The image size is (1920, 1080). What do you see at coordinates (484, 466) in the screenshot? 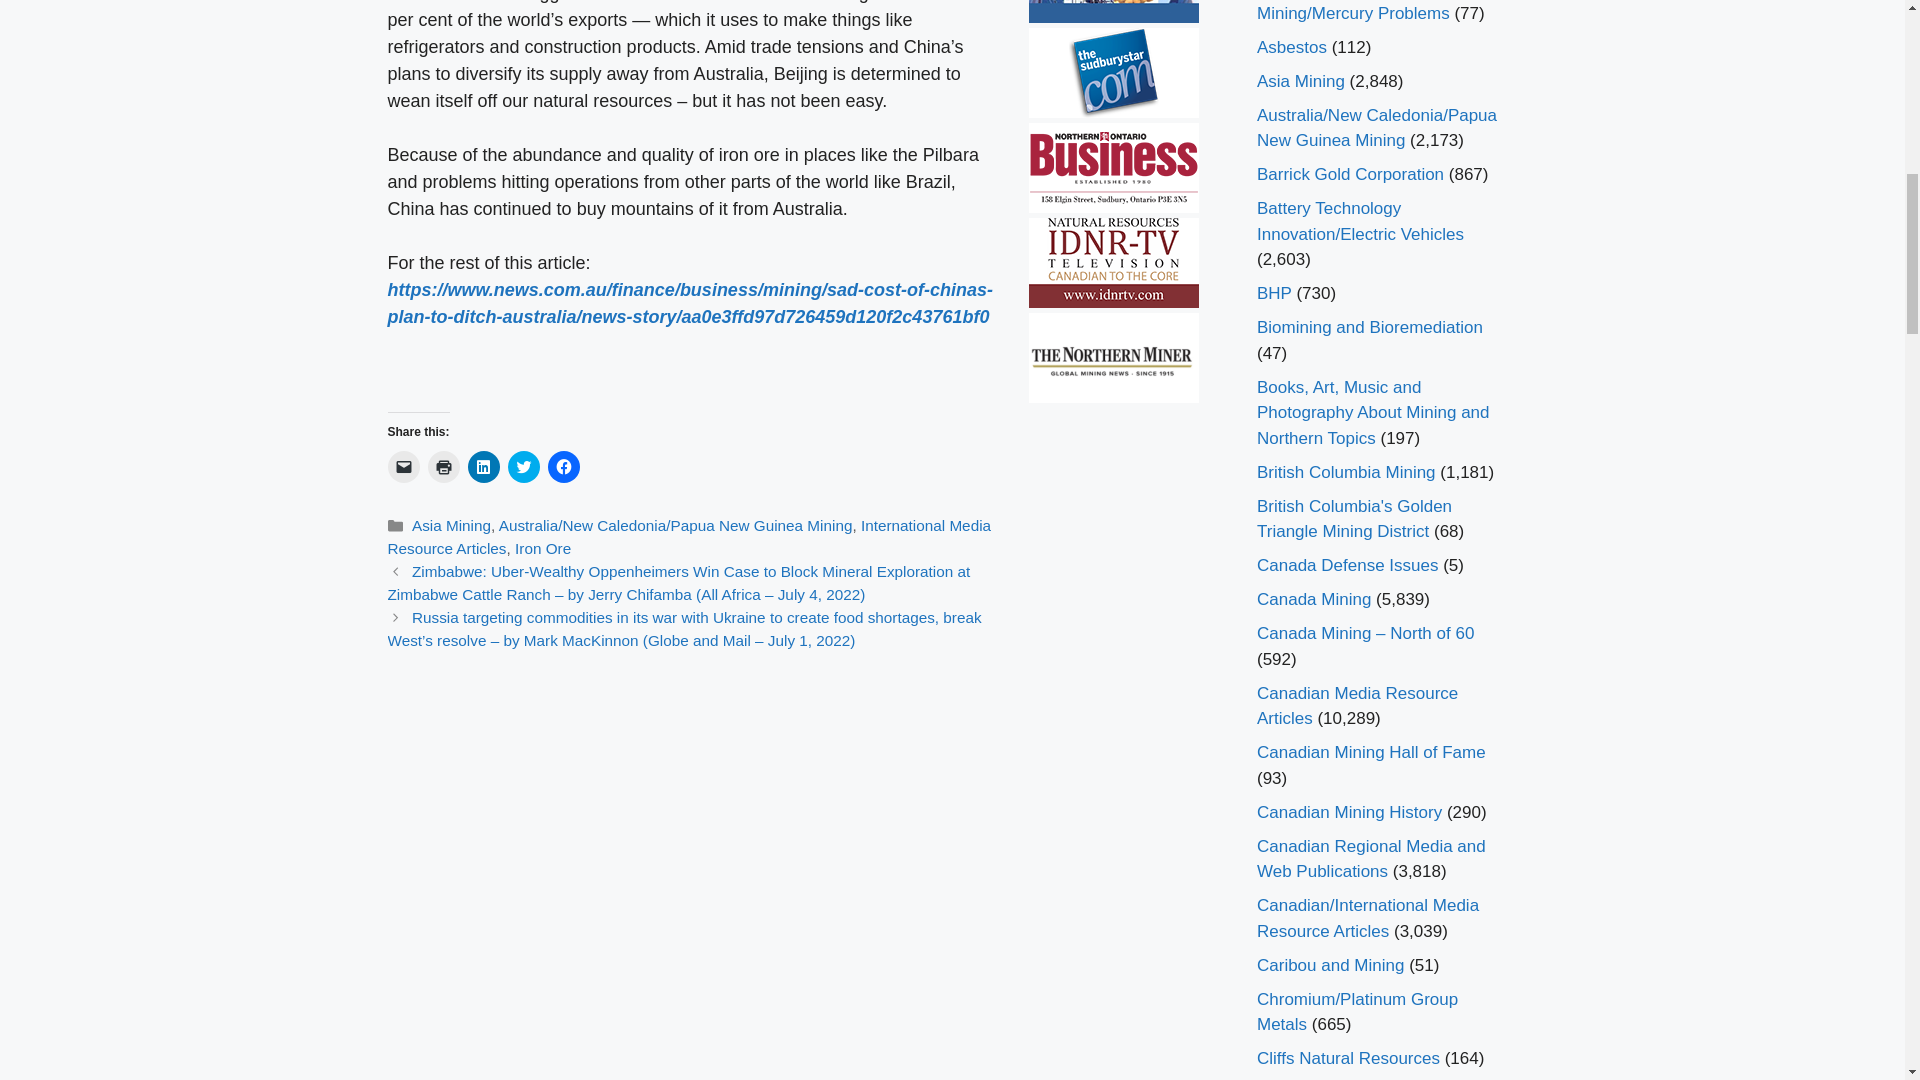
I see `Click to share on LinkedIn` at bounding box center [484, 466].